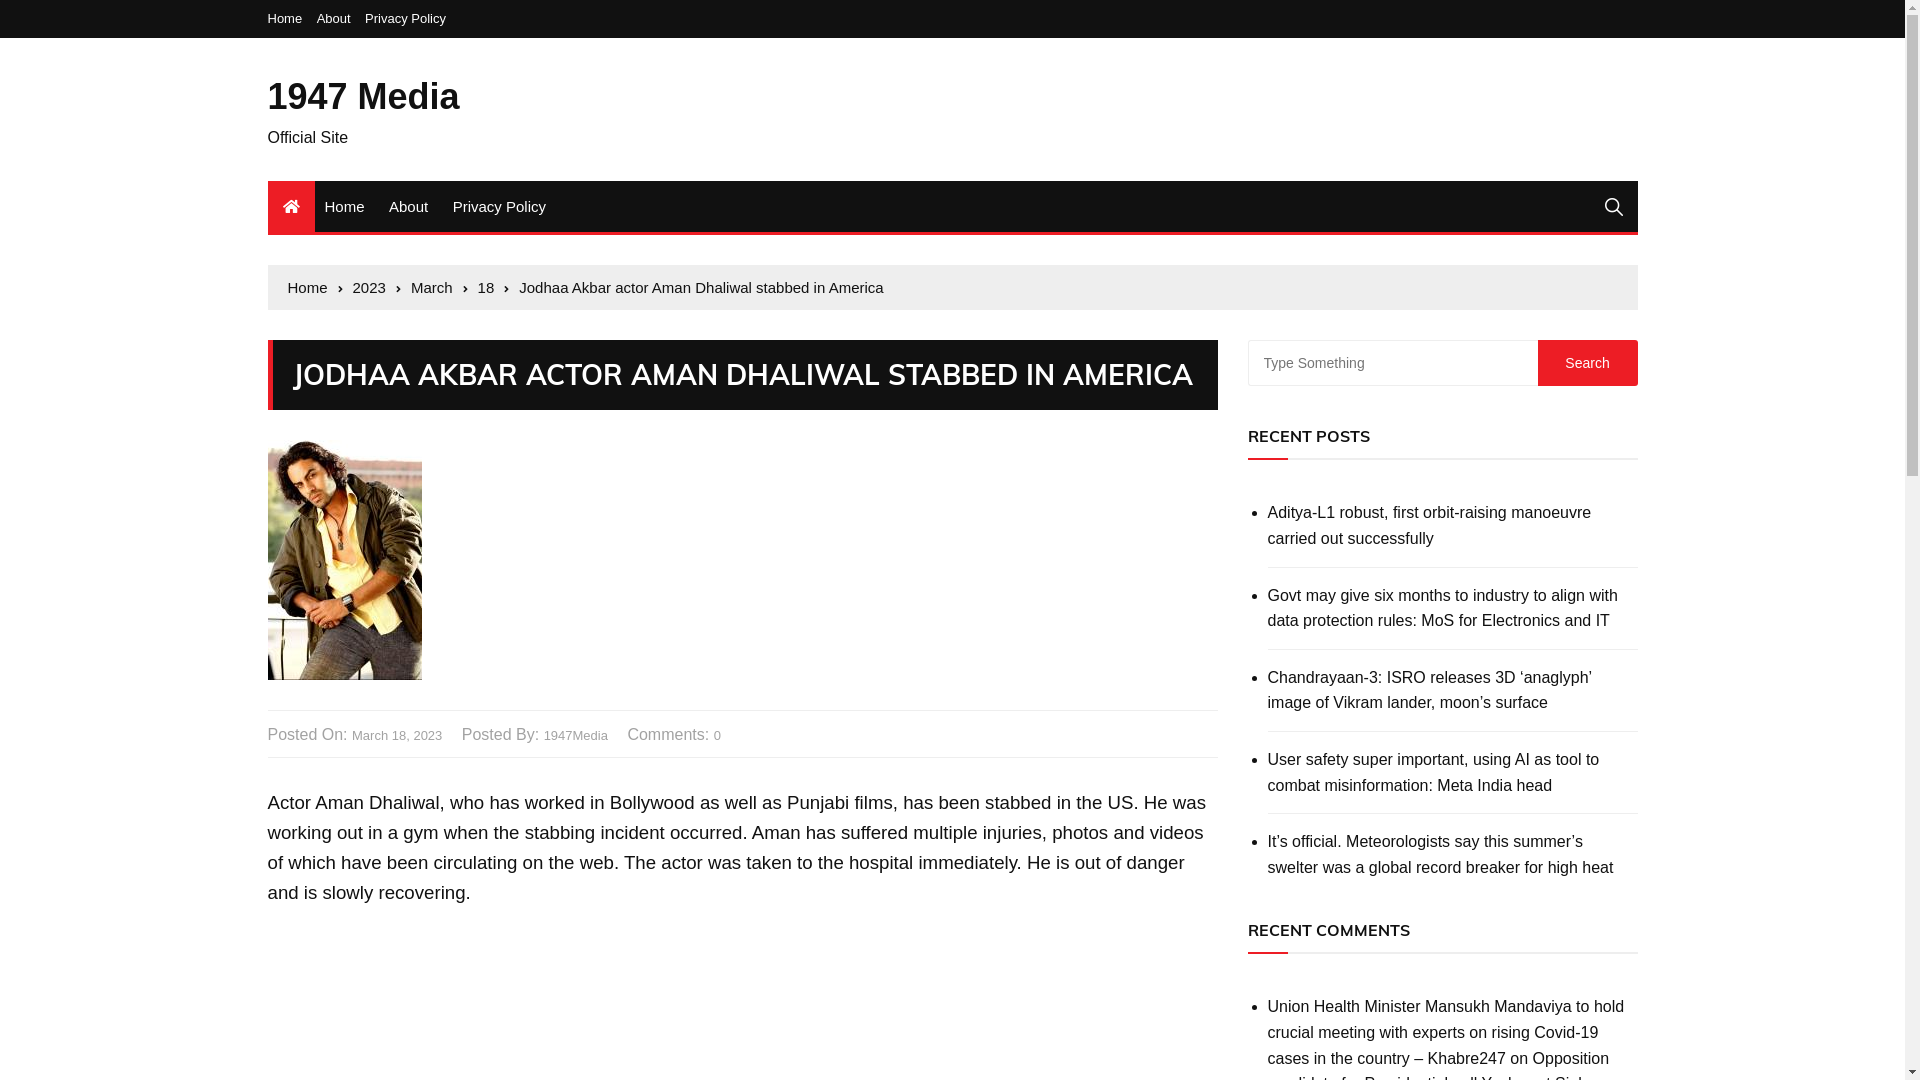  Describe the element at coordinates (316, 288) in the screenshot. I see `Home` at that location.